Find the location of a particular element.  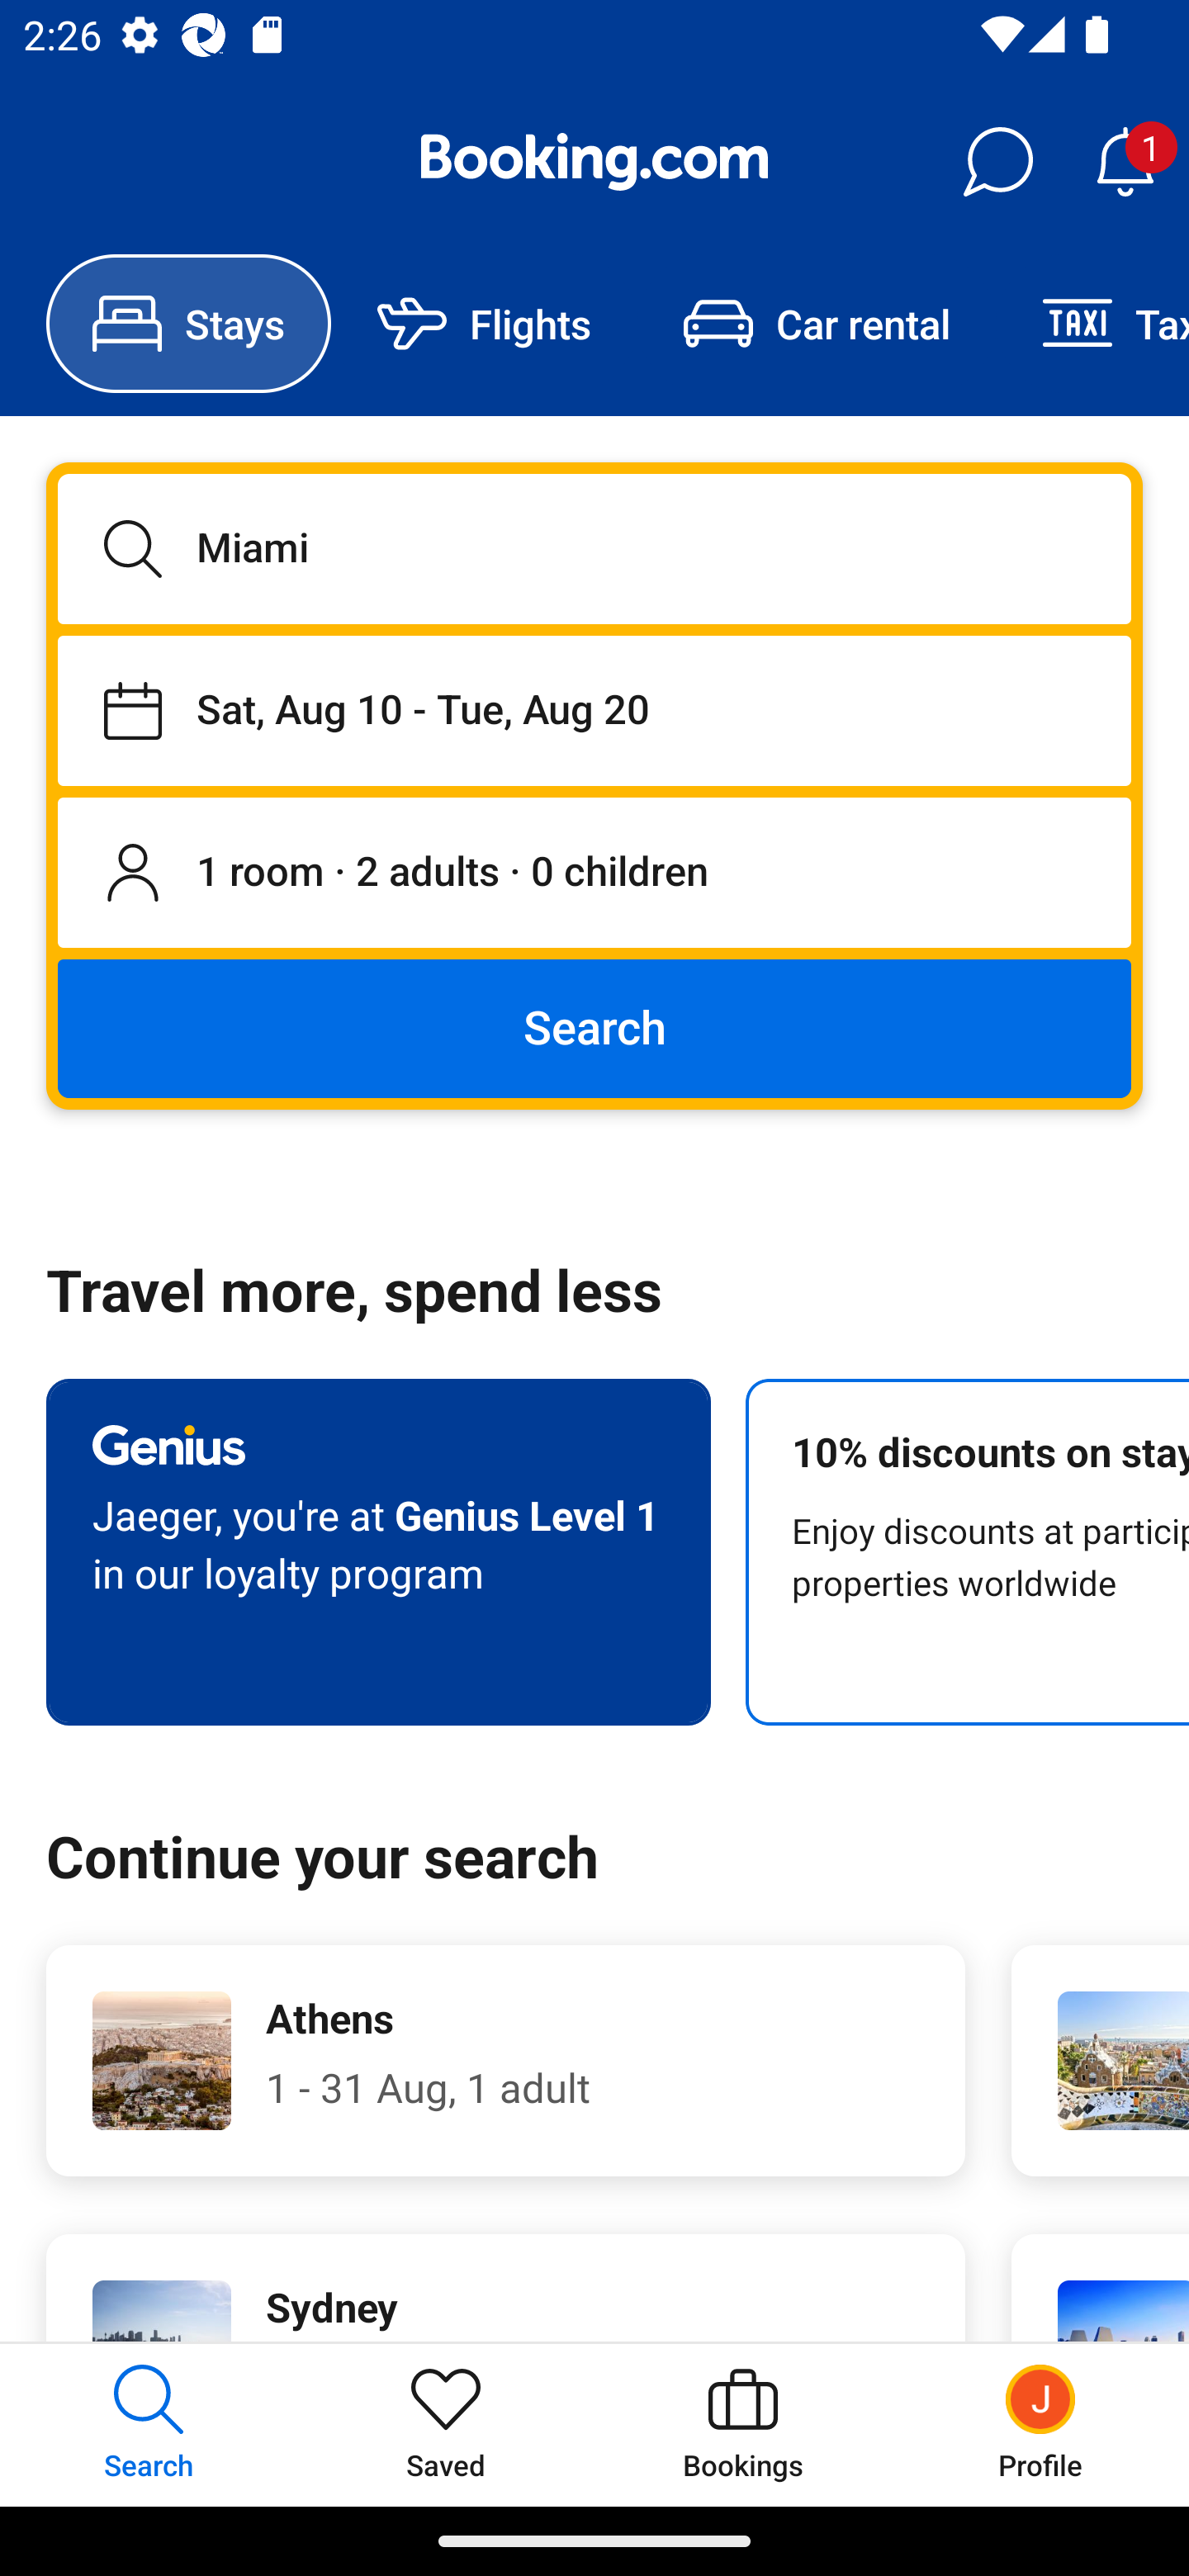

Search is located at coordinates (594, 1027).